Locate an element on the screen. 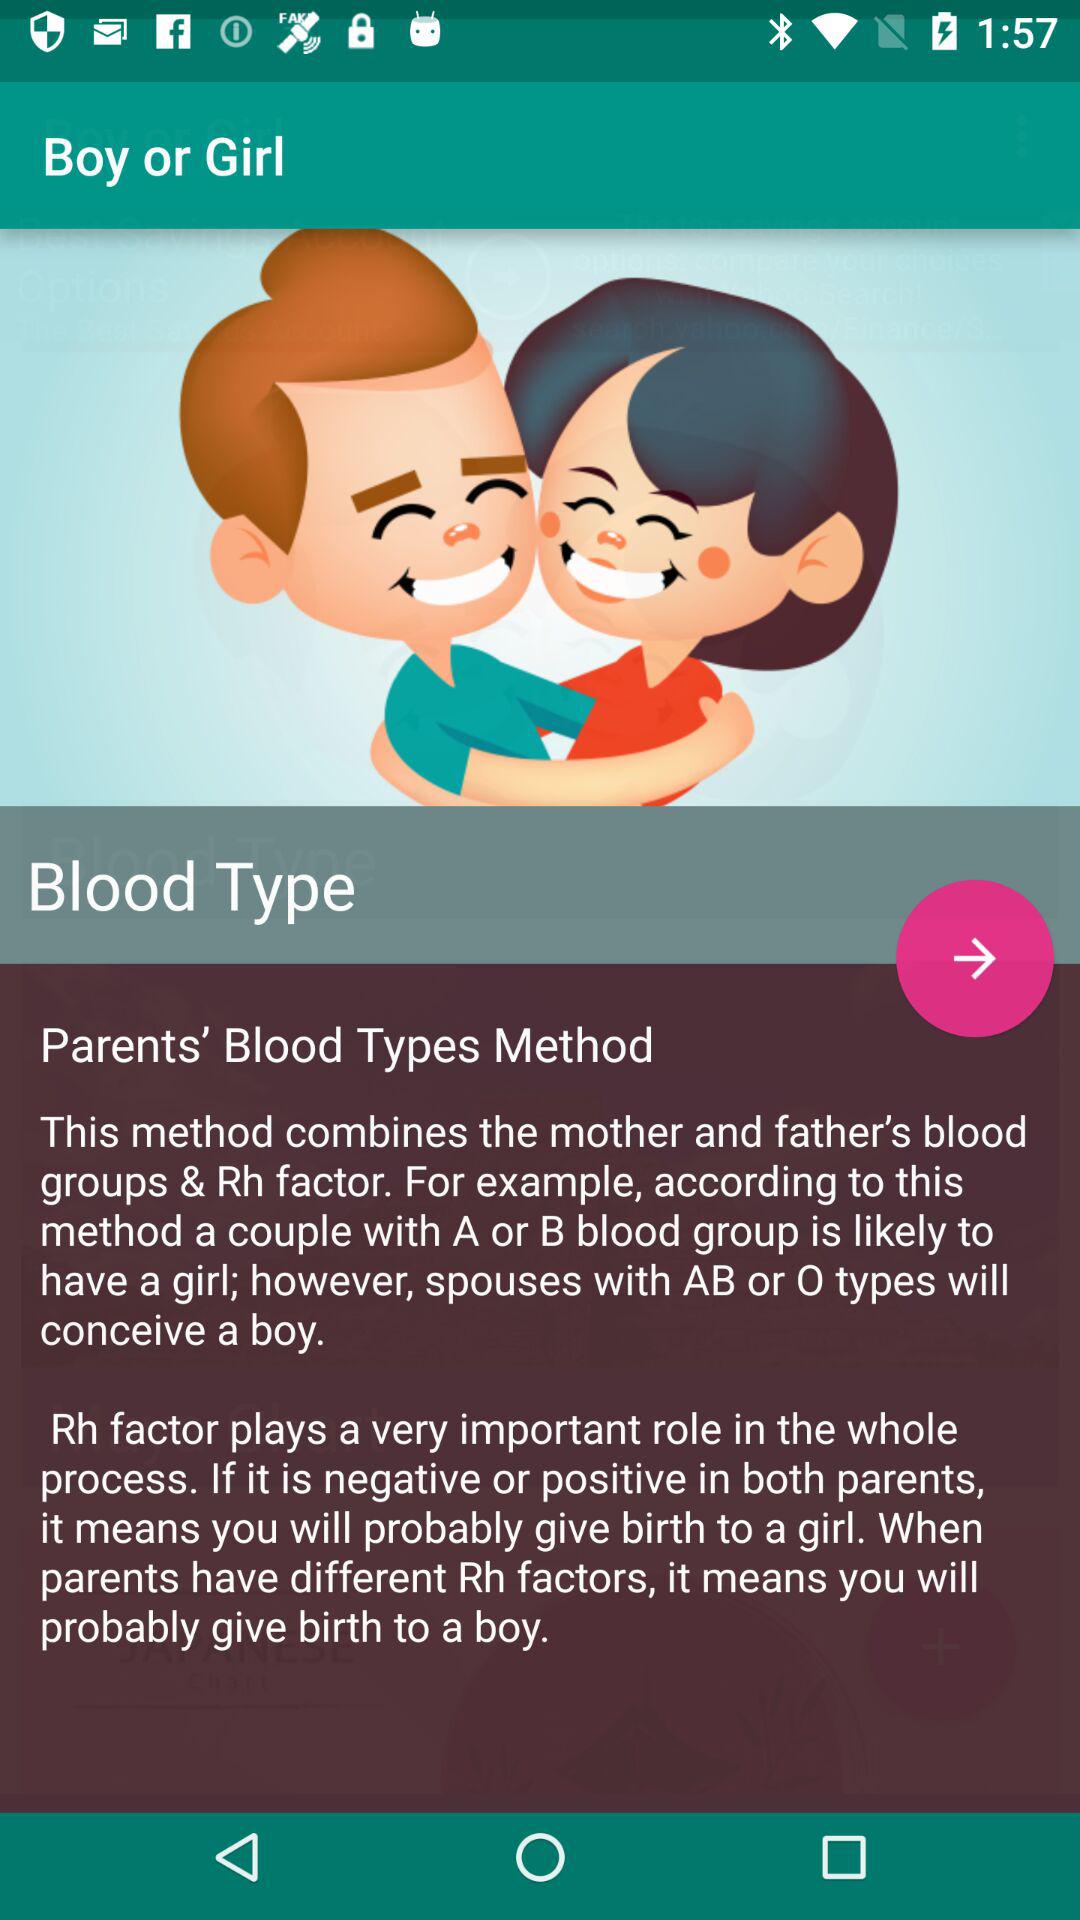 The width and height of the screenshot is (1080, 1920). go to the next page is located at coordinates (974, 940).